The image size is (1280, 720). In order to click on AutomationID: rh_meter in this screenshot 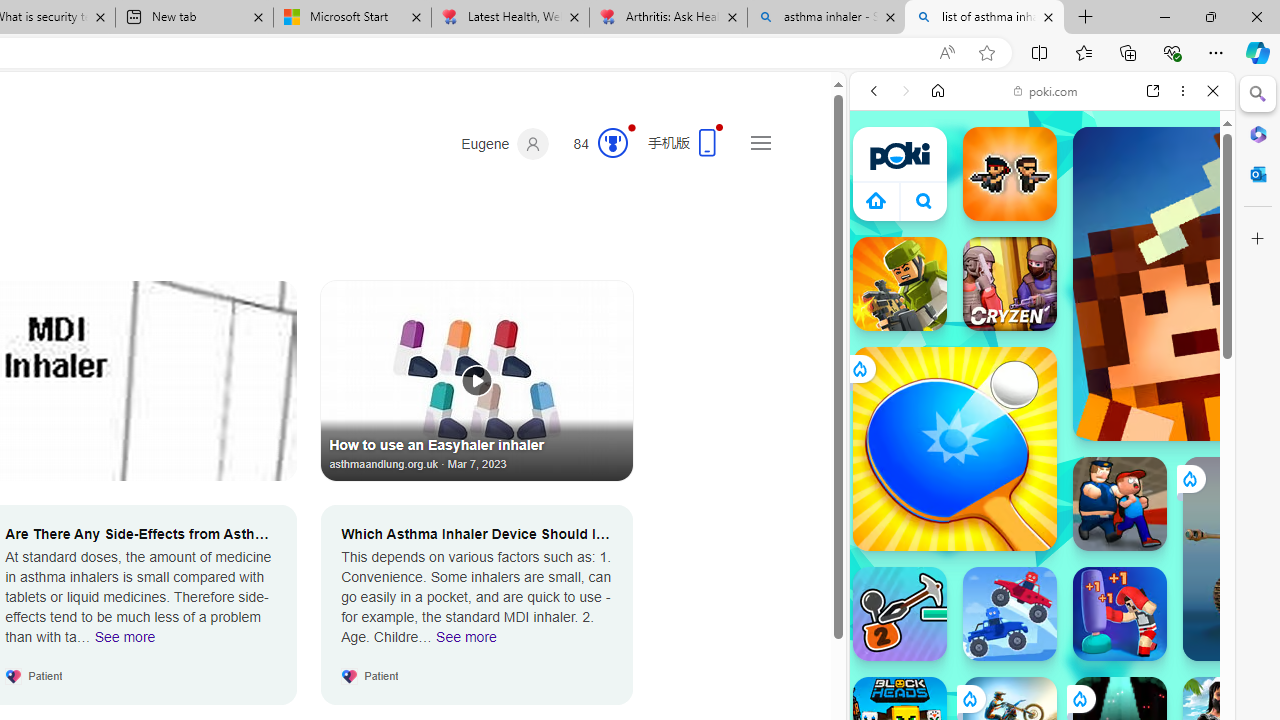, I will do `click(612, 142)`.